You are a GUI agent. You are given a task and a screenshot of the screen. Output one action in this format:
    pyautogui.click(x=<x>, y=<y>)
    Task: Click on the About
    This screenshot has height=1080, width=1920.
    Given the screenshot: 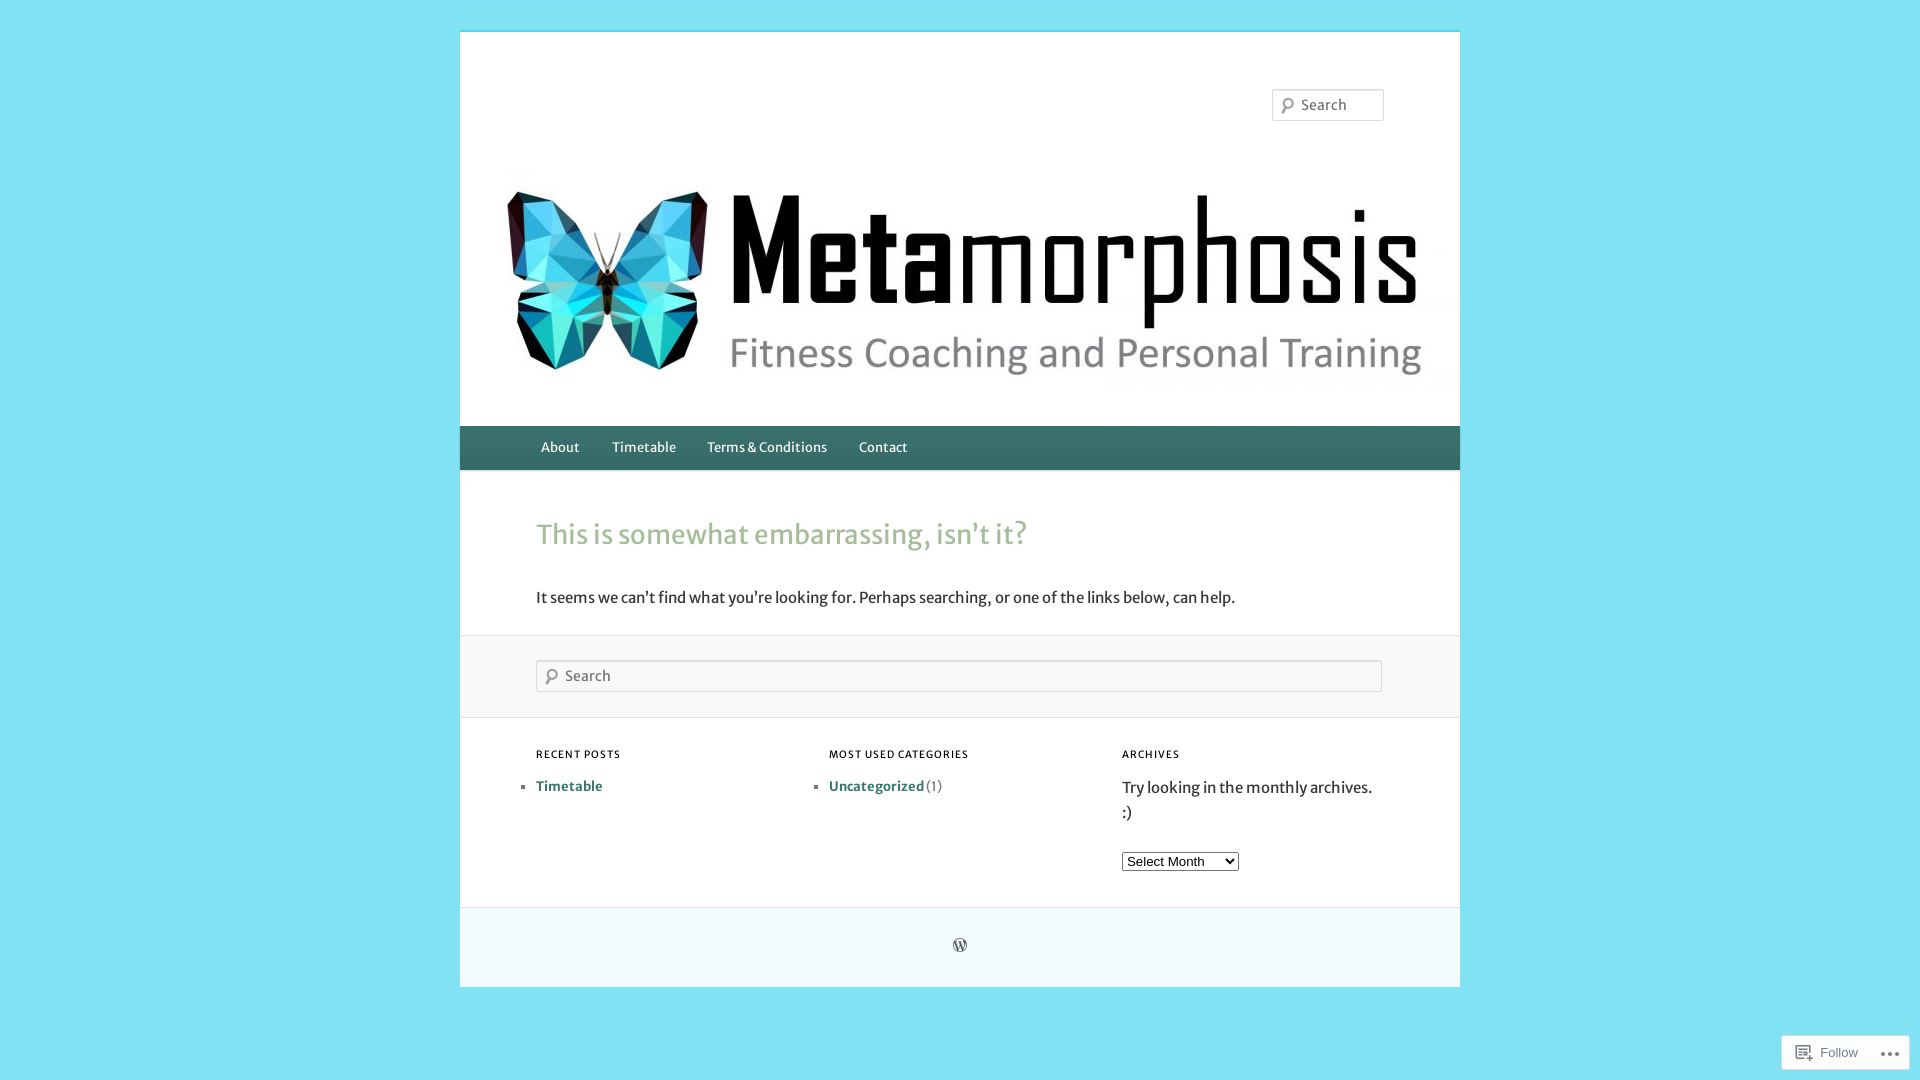 What is the action you would take?
    pyautogui.click(x=560, y=448)
    